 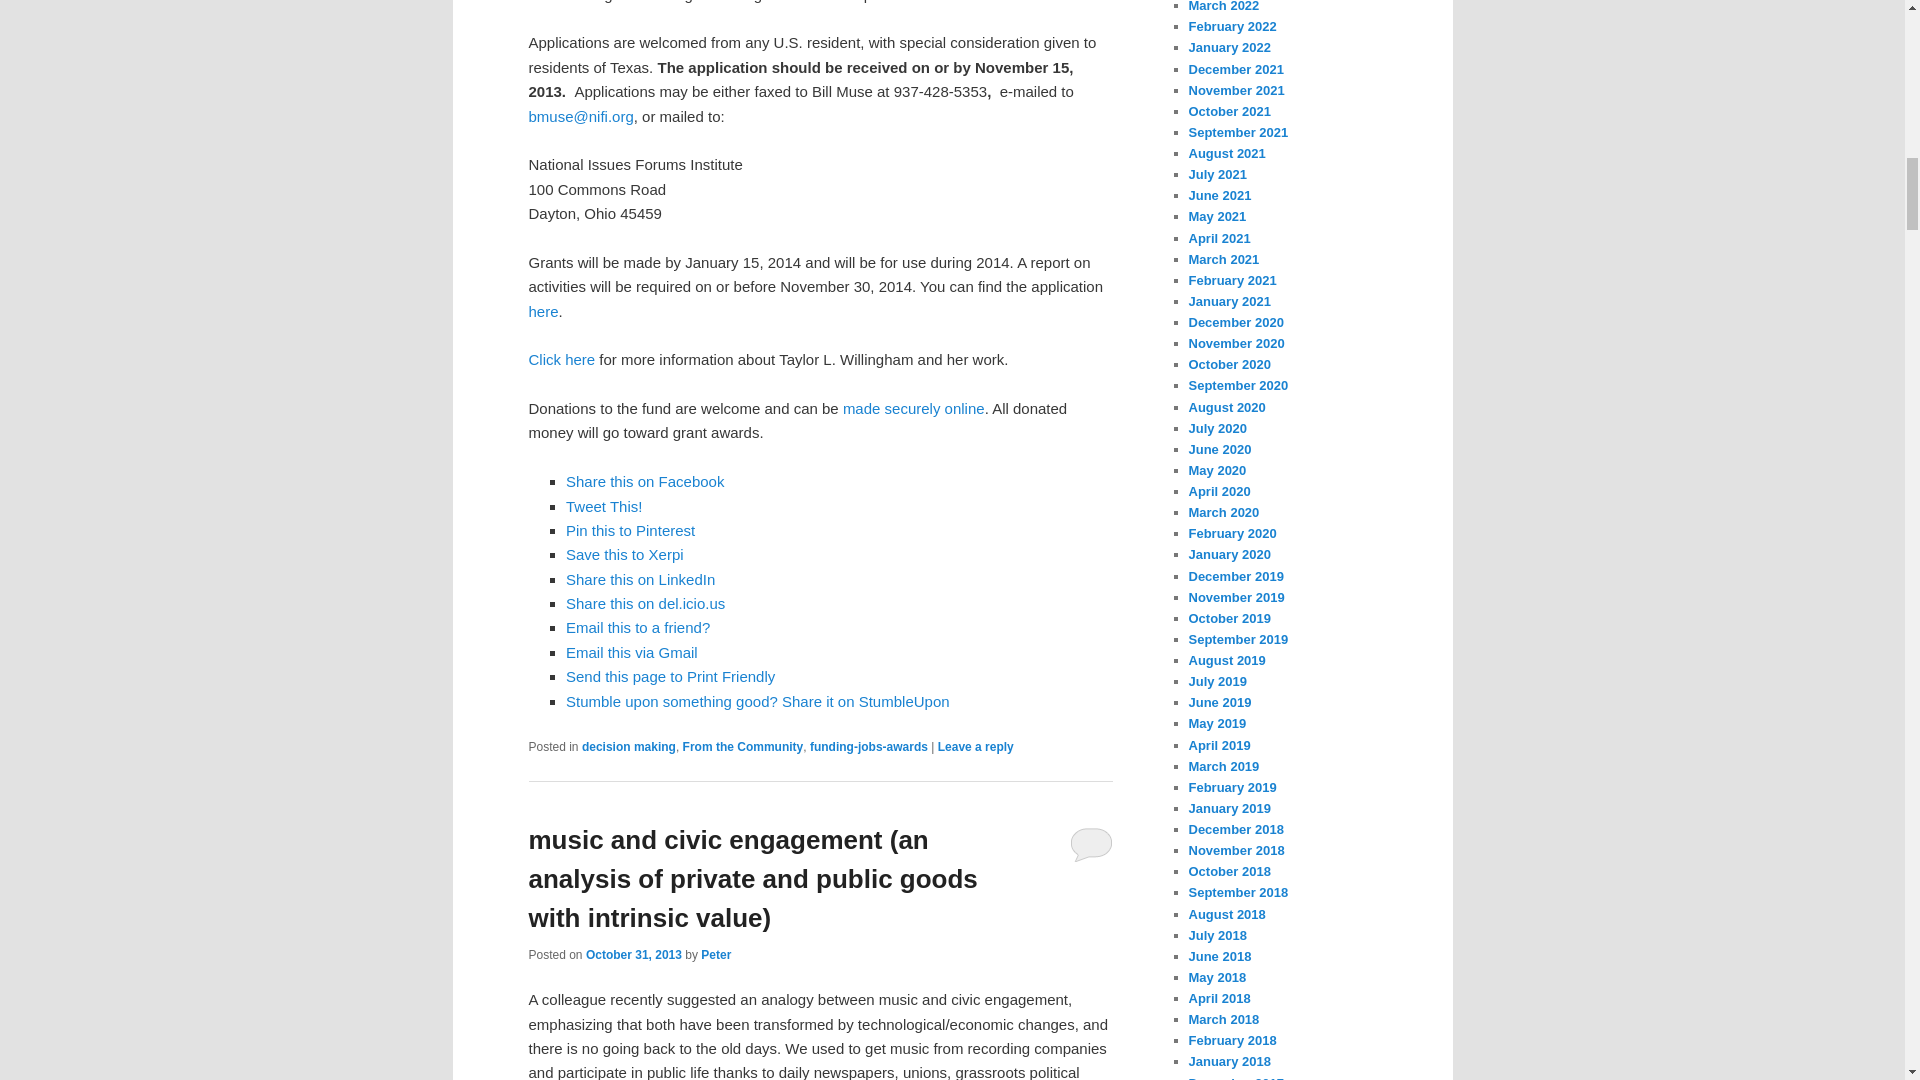 I want to click on Share this on LinkedIn, so click(x=640, y=579).